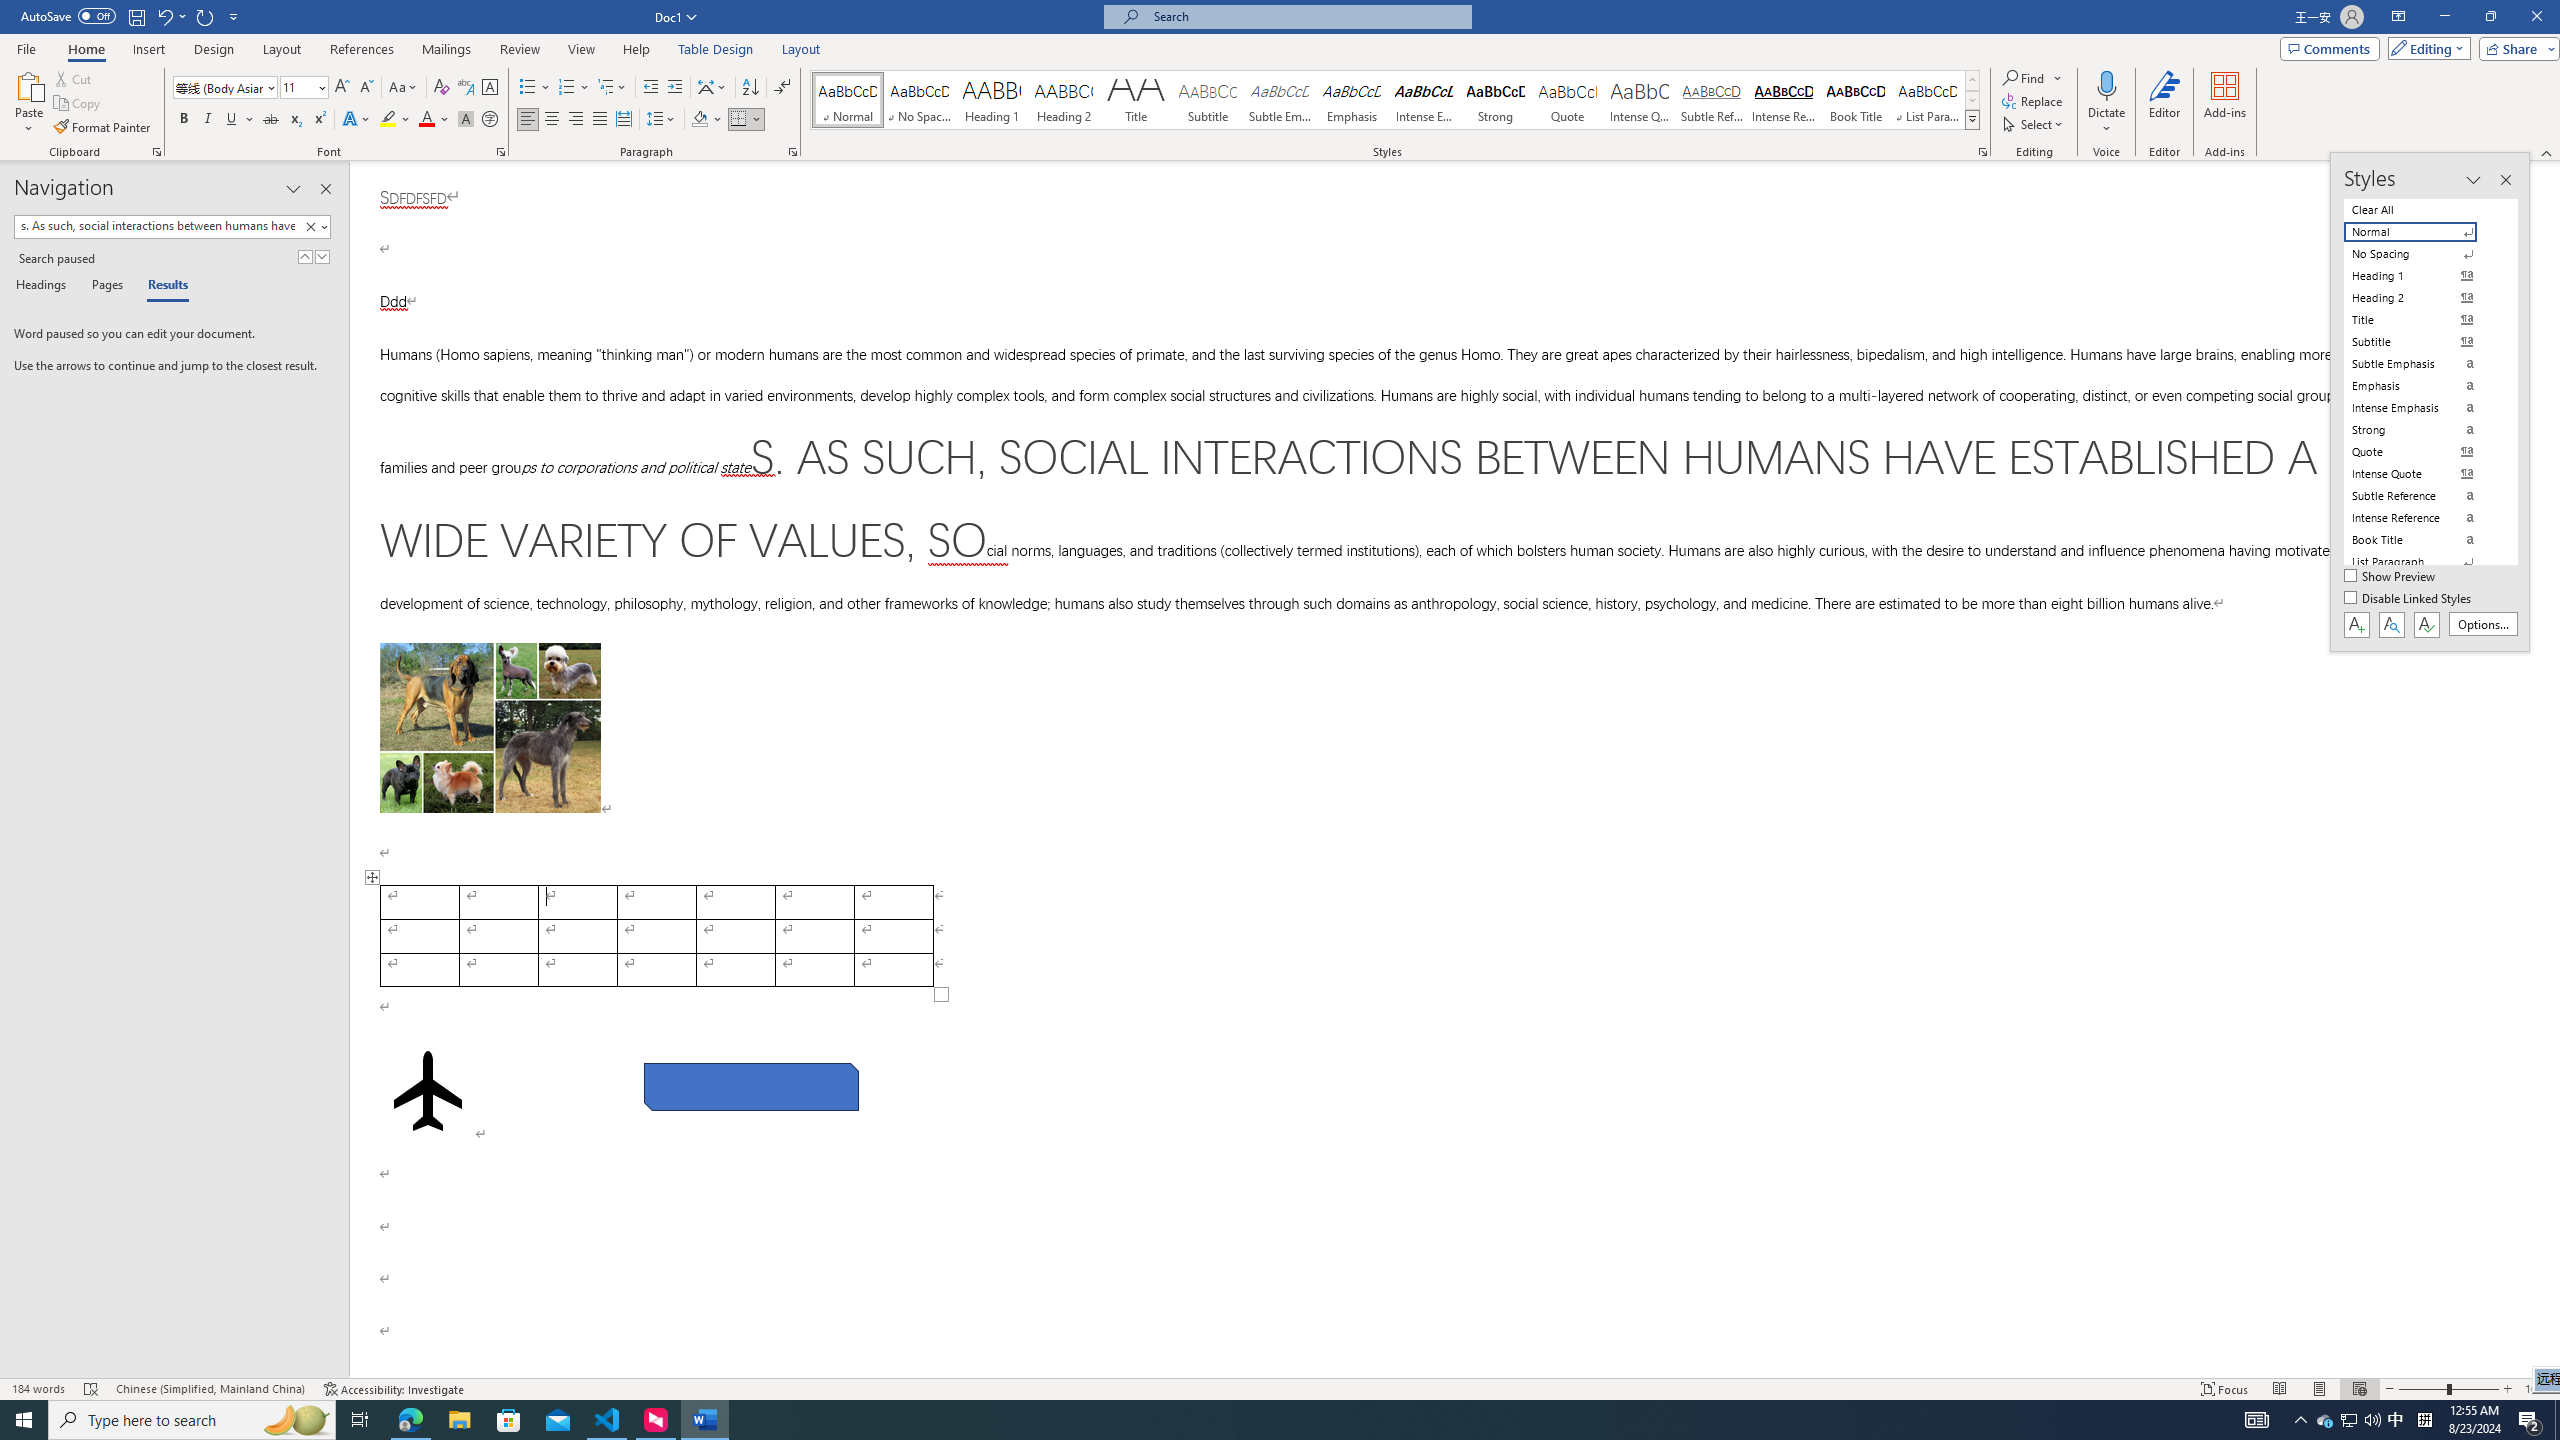  What do you see at coordinates (170, 16) in the screenshot?
I see `Undo Style` at bounding box center [170, 16].